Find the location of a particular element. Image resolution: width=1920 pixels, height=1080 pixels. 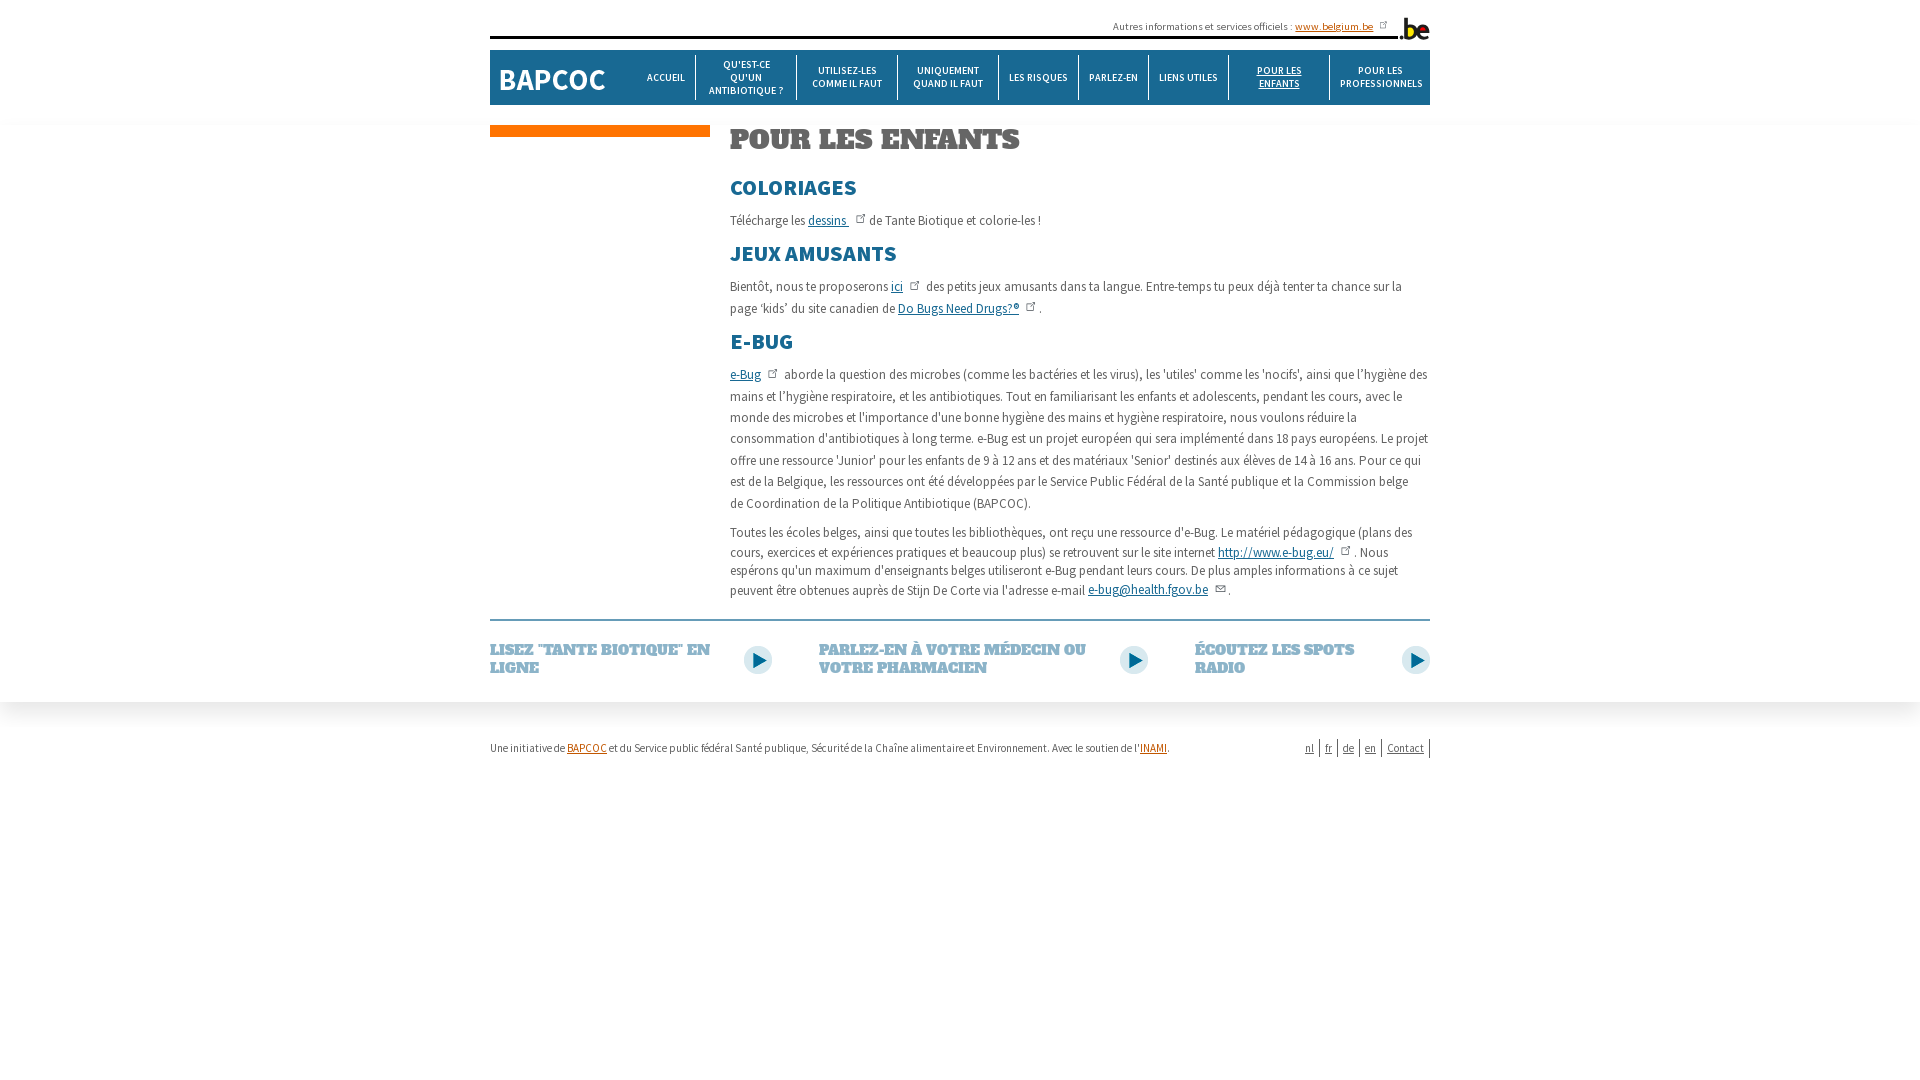

e-Bug(le lien est externe) is located at coordinates (756, 374).